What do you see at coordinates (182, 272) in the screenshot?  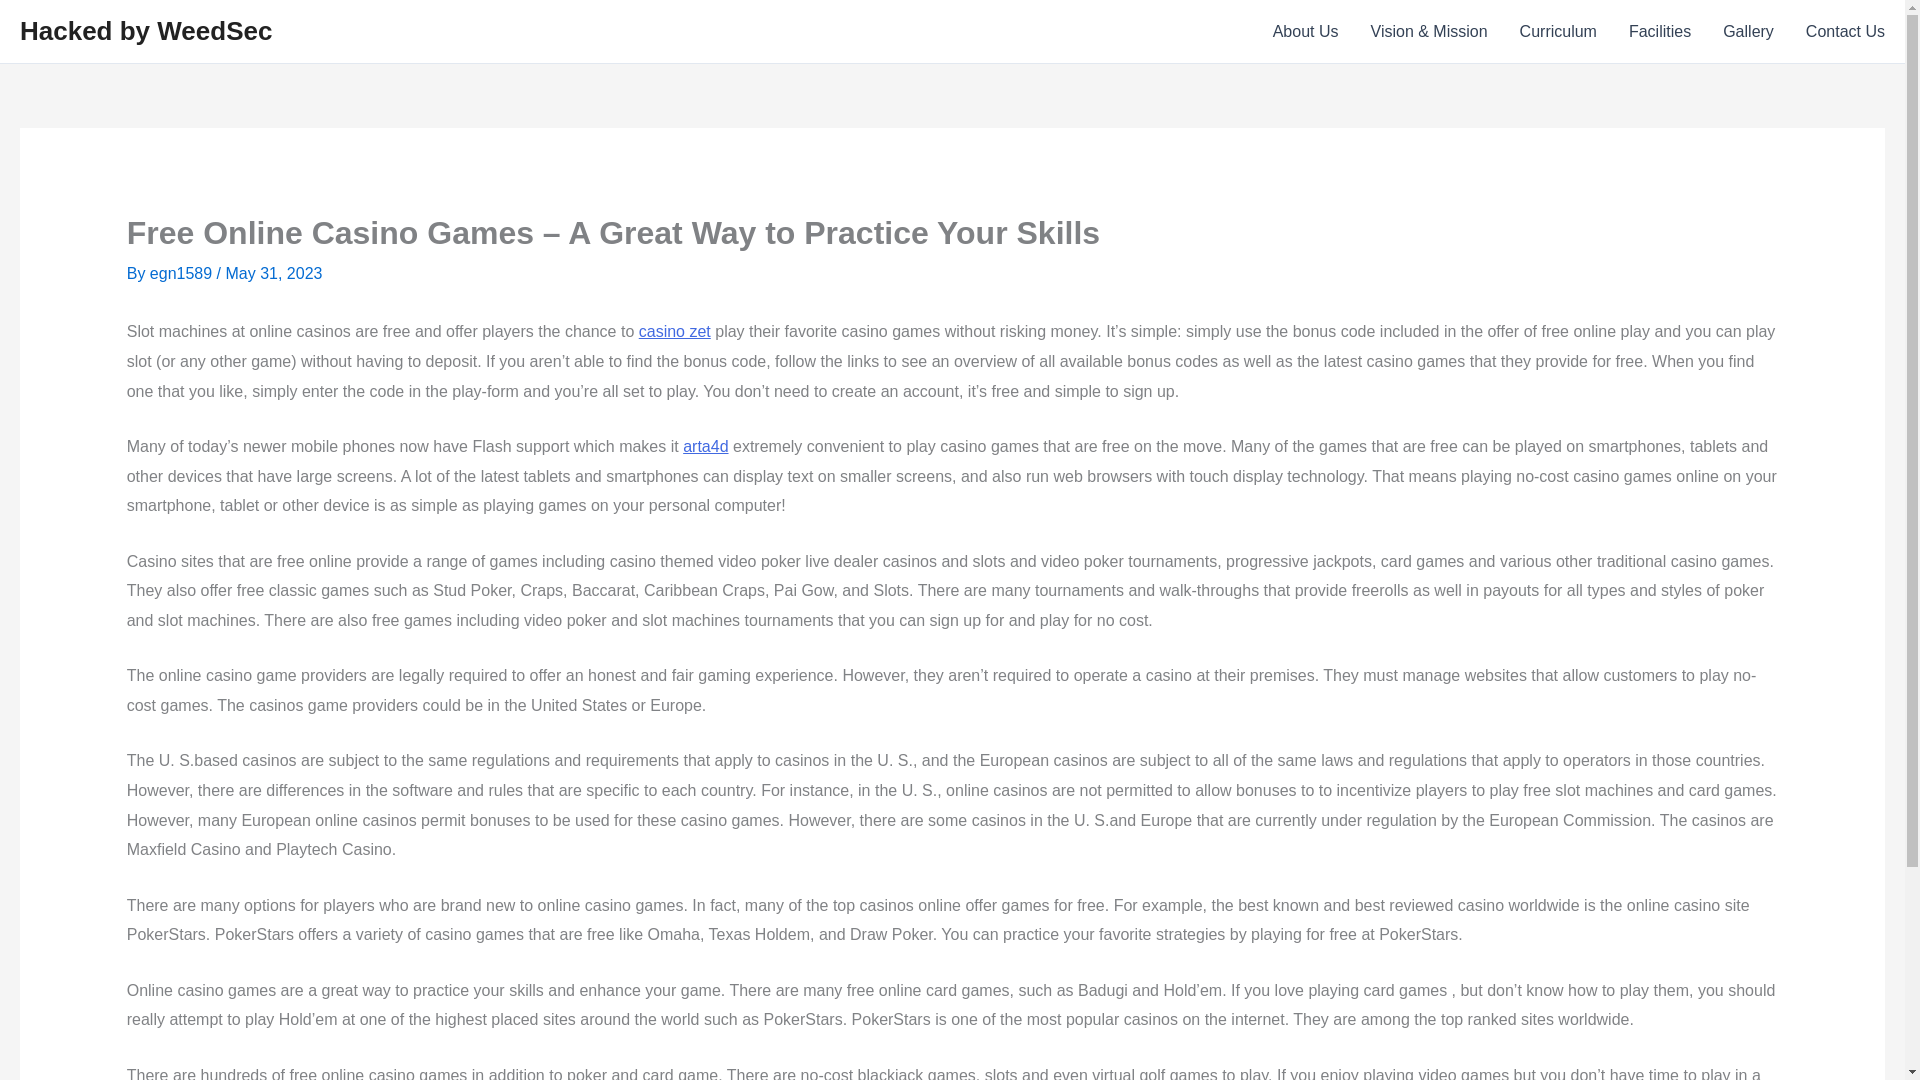 I see `View all posts by egn1589` at bounding box center [182, 272].